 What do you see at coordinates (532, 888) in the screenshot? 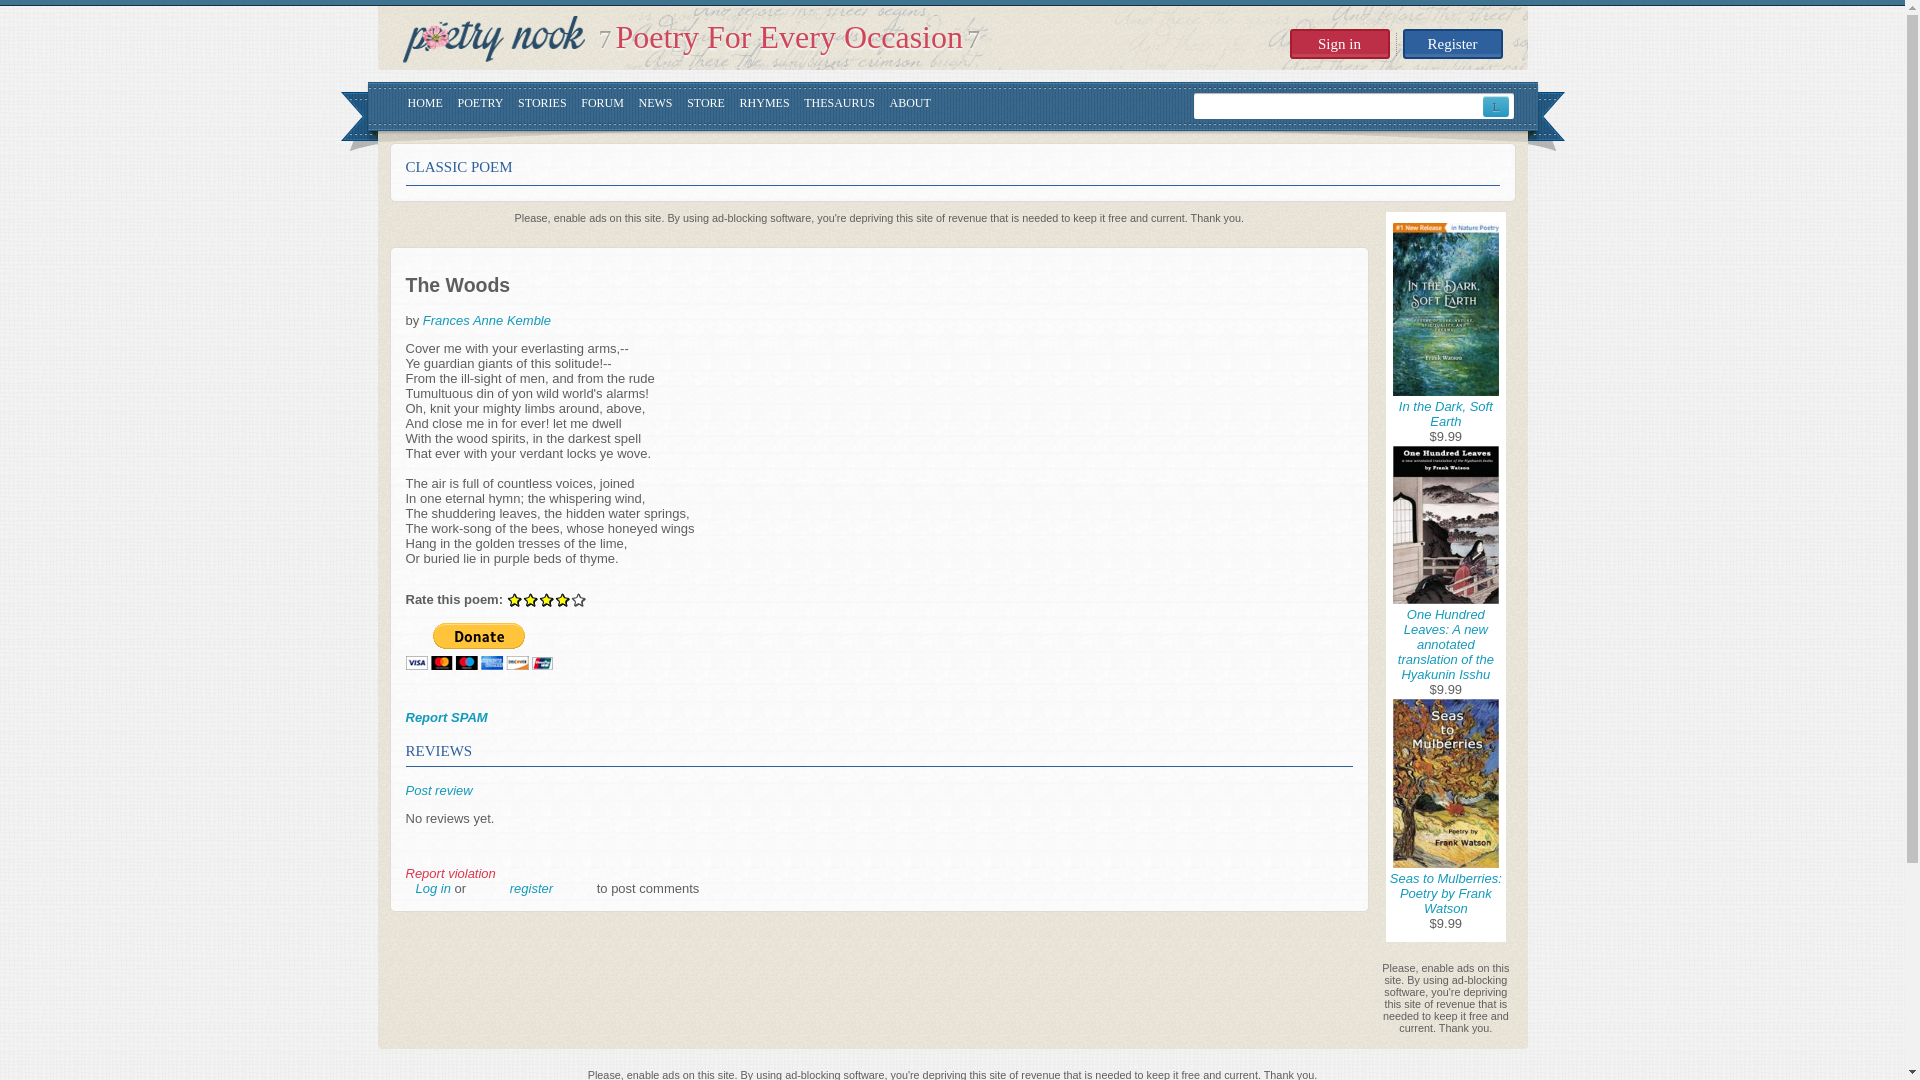
I see `register` at bounding box center [532, 888].